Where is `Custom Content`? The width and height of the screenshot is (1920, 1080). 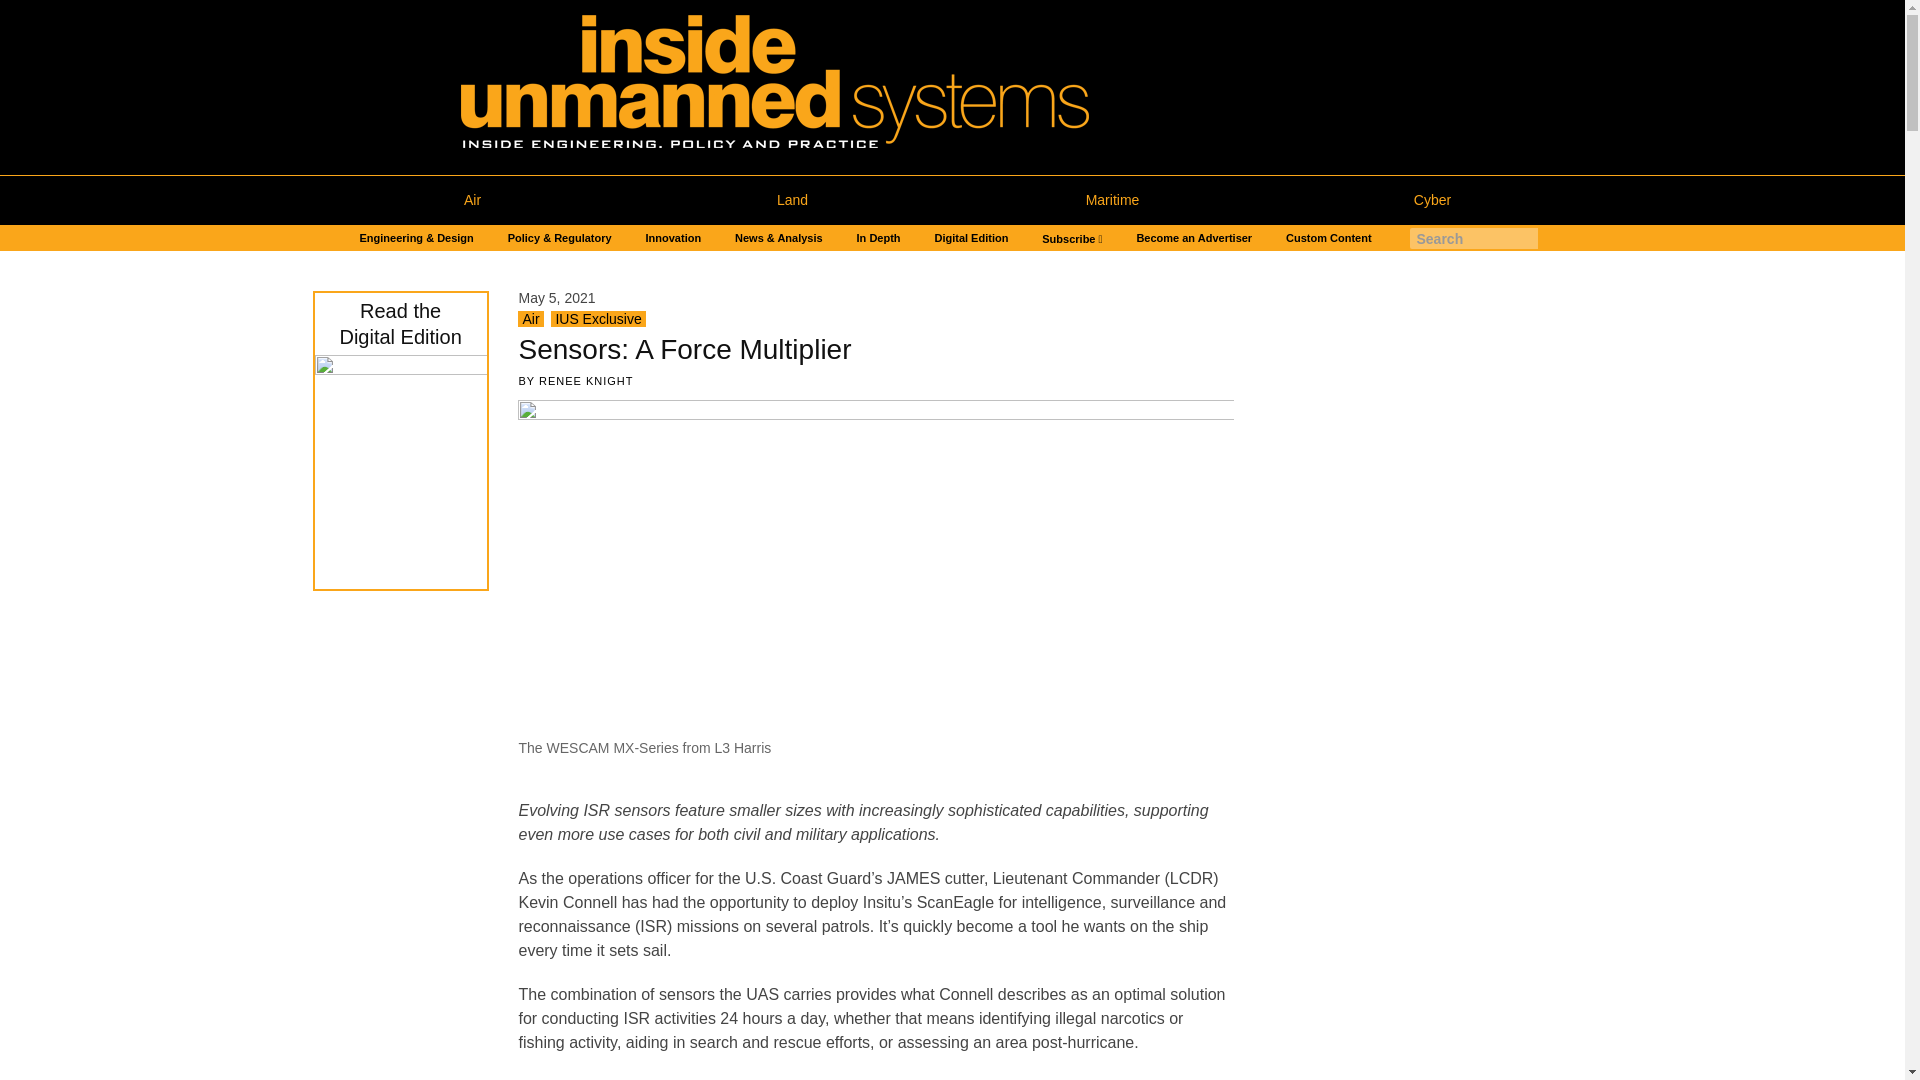
Custom Content is located at coordinates (1328, 238).